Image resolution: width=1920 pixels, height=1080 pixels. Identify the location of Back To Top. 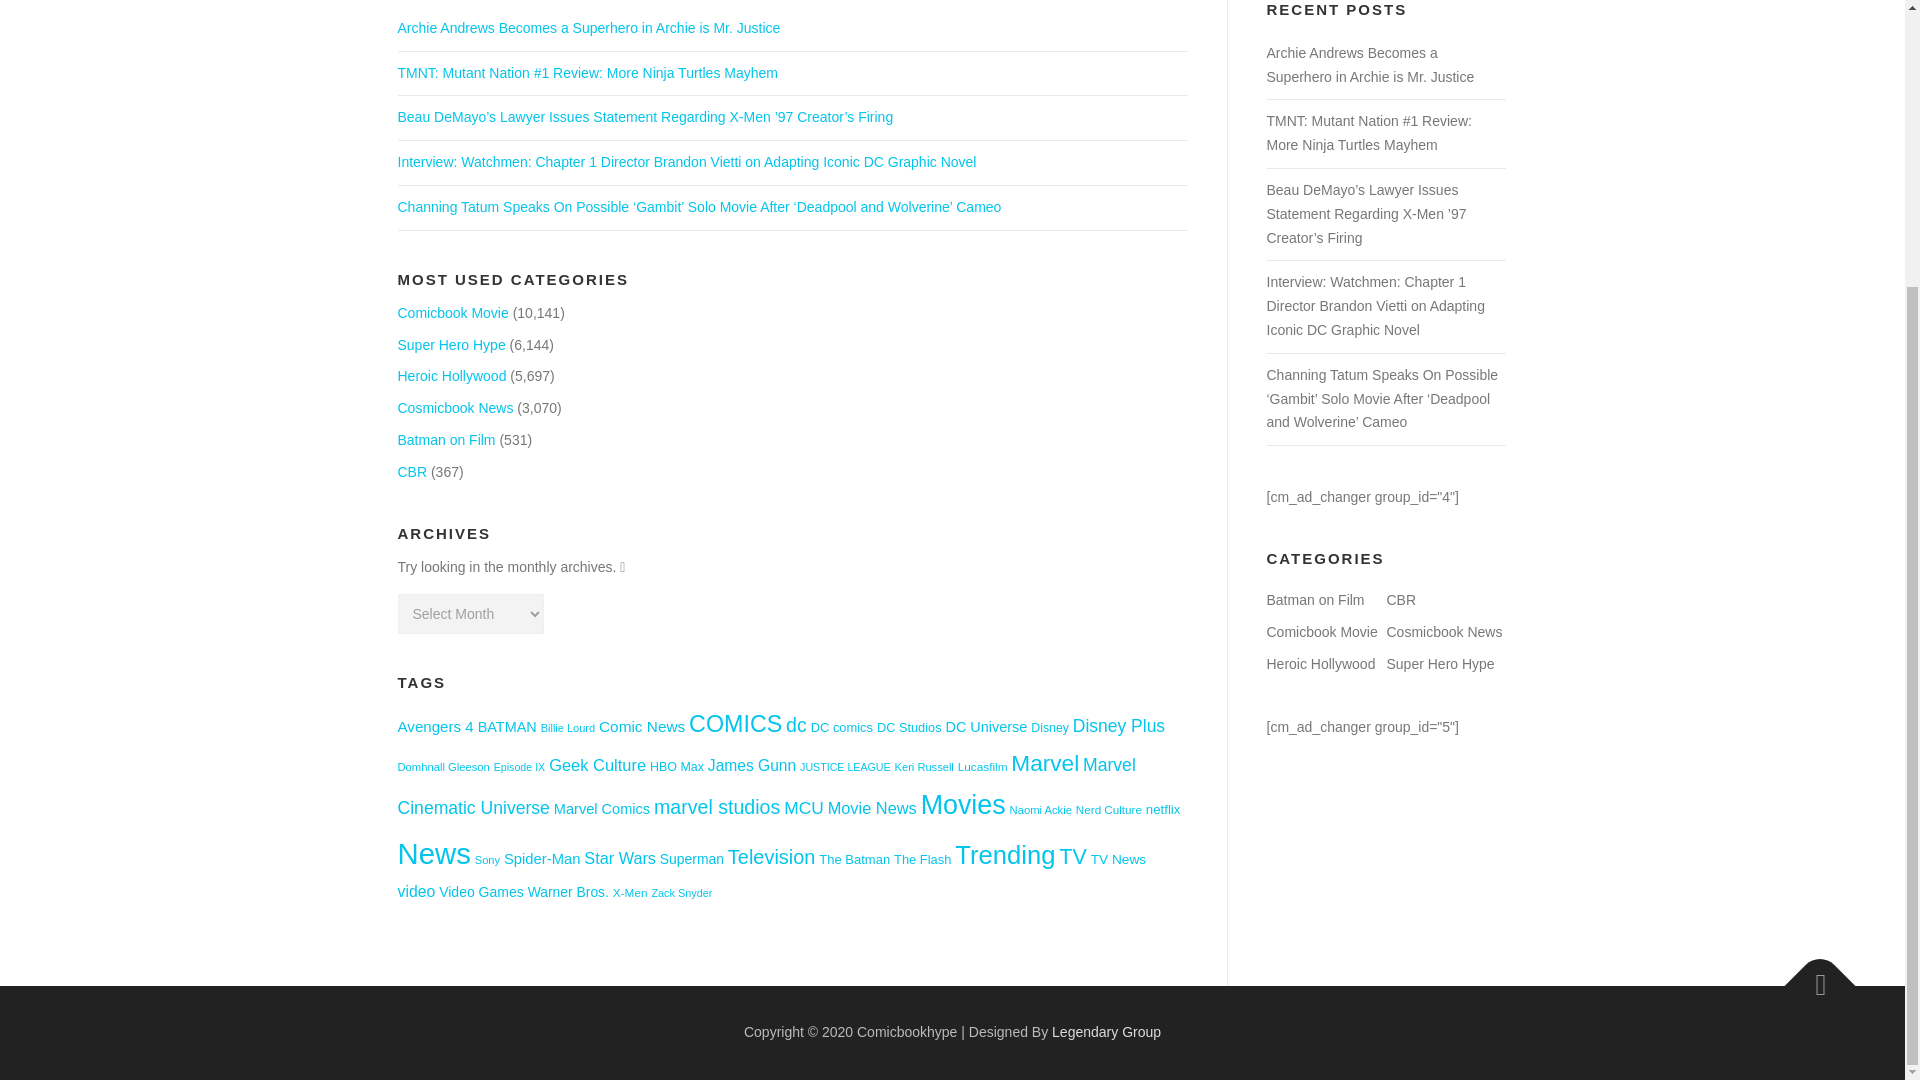
(1810, 975).